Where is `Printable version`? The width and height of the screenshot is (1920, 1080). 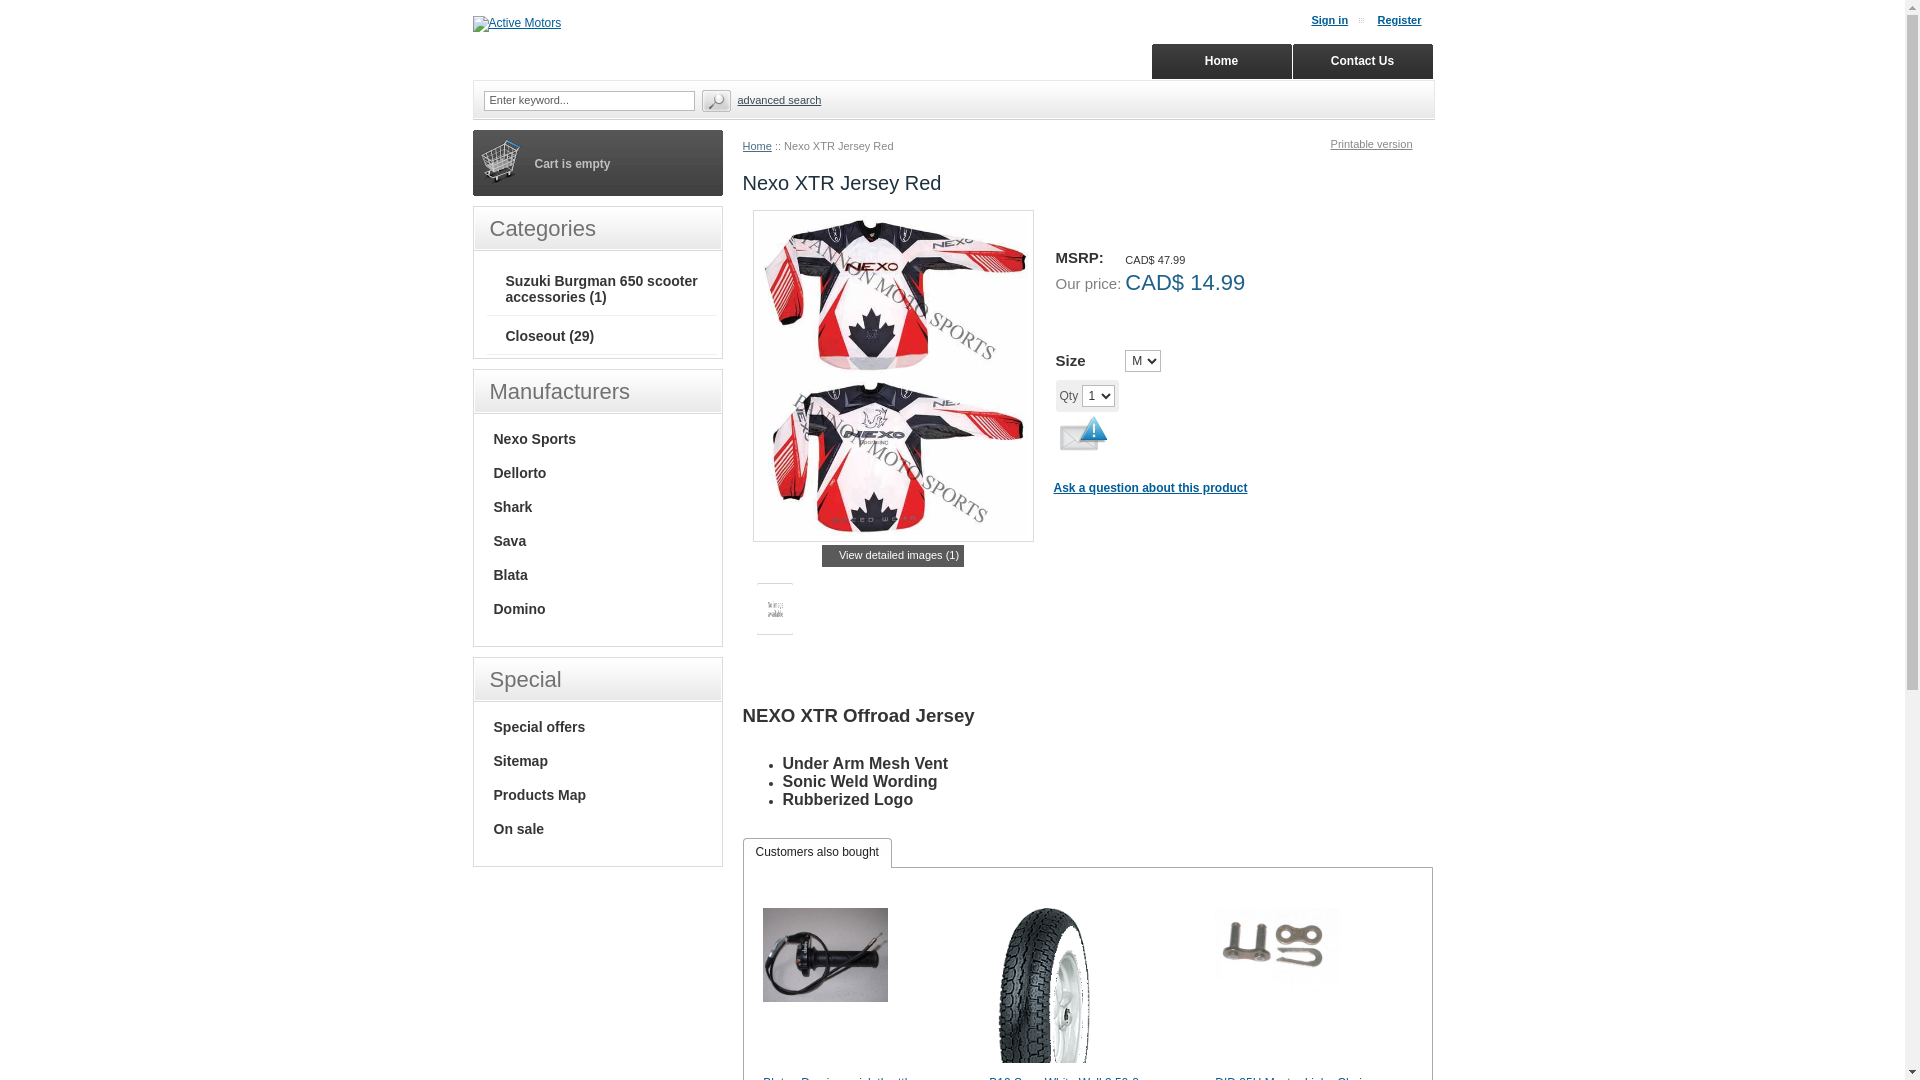 Printable version is located at coordinates (1382, 144).